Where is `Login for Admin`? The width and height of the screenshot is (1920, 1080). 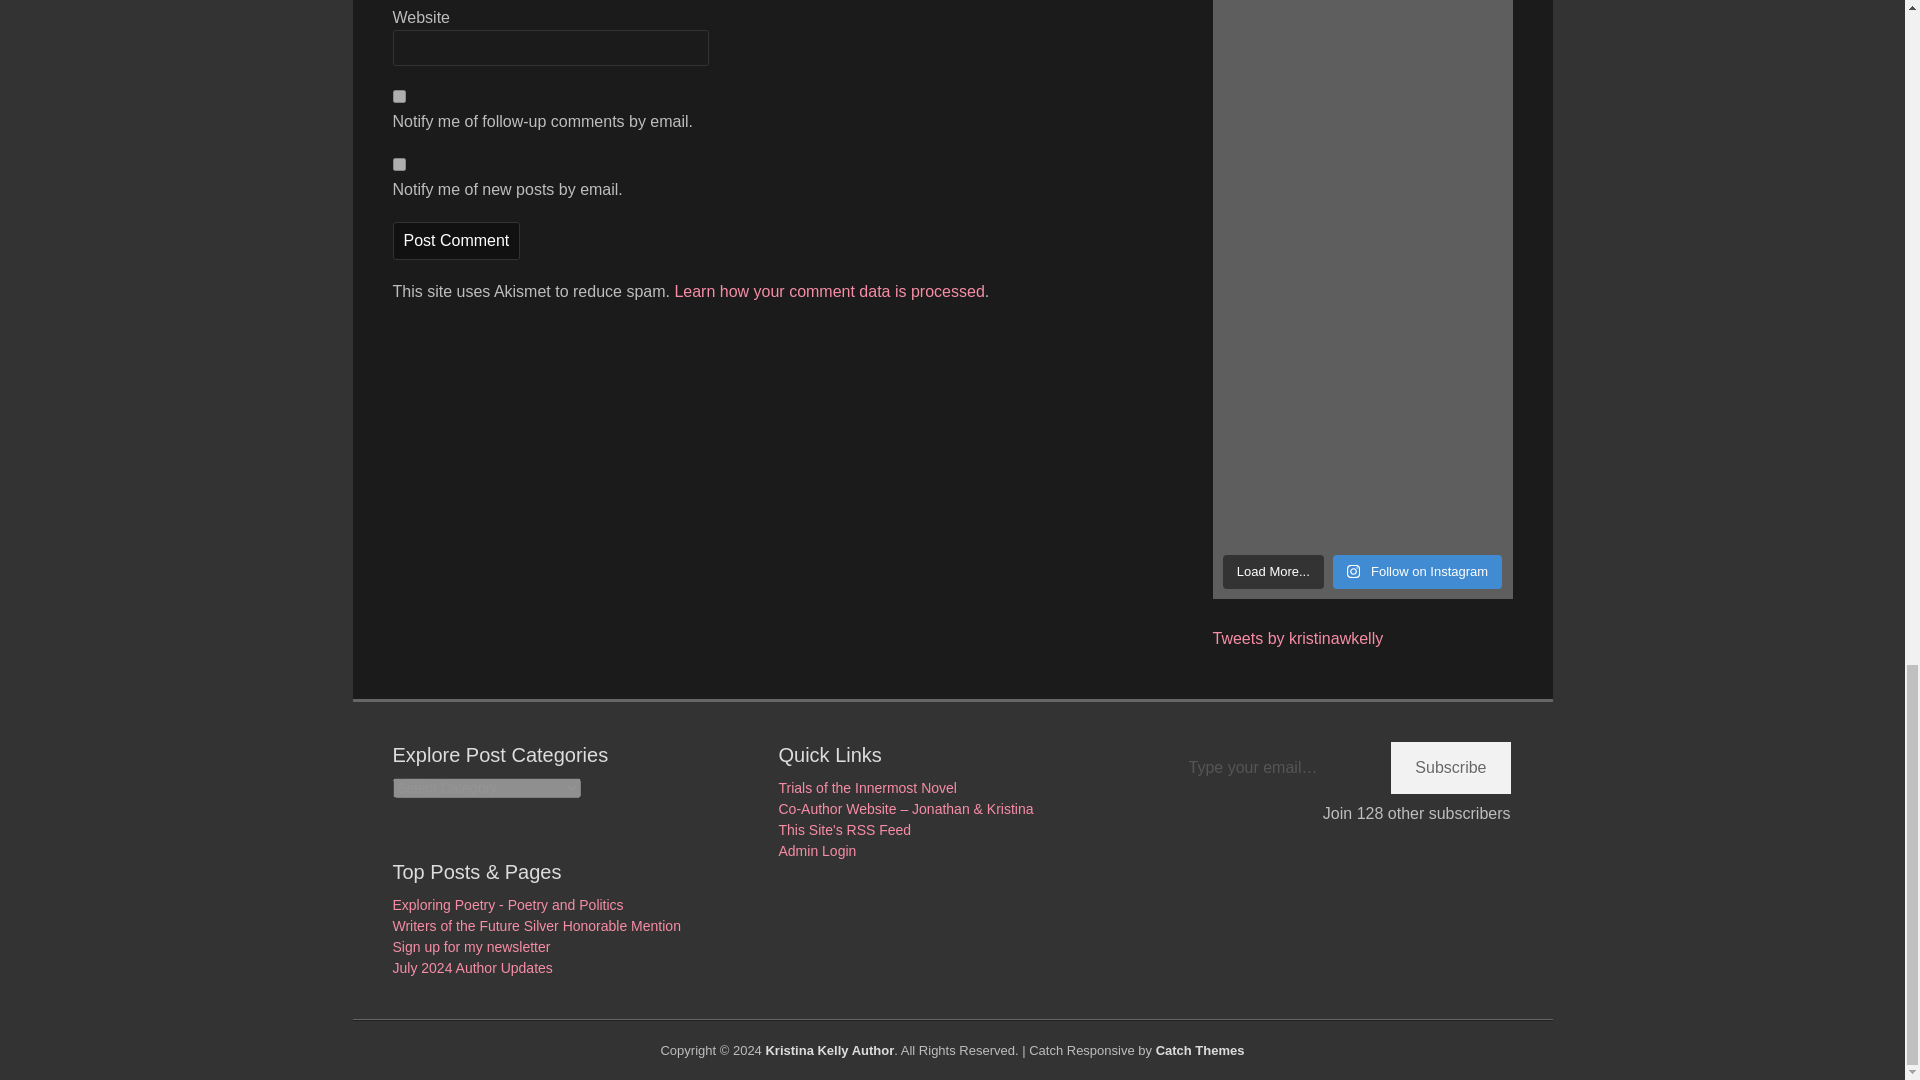
Login for Admin is located at coordinates (816, 850).